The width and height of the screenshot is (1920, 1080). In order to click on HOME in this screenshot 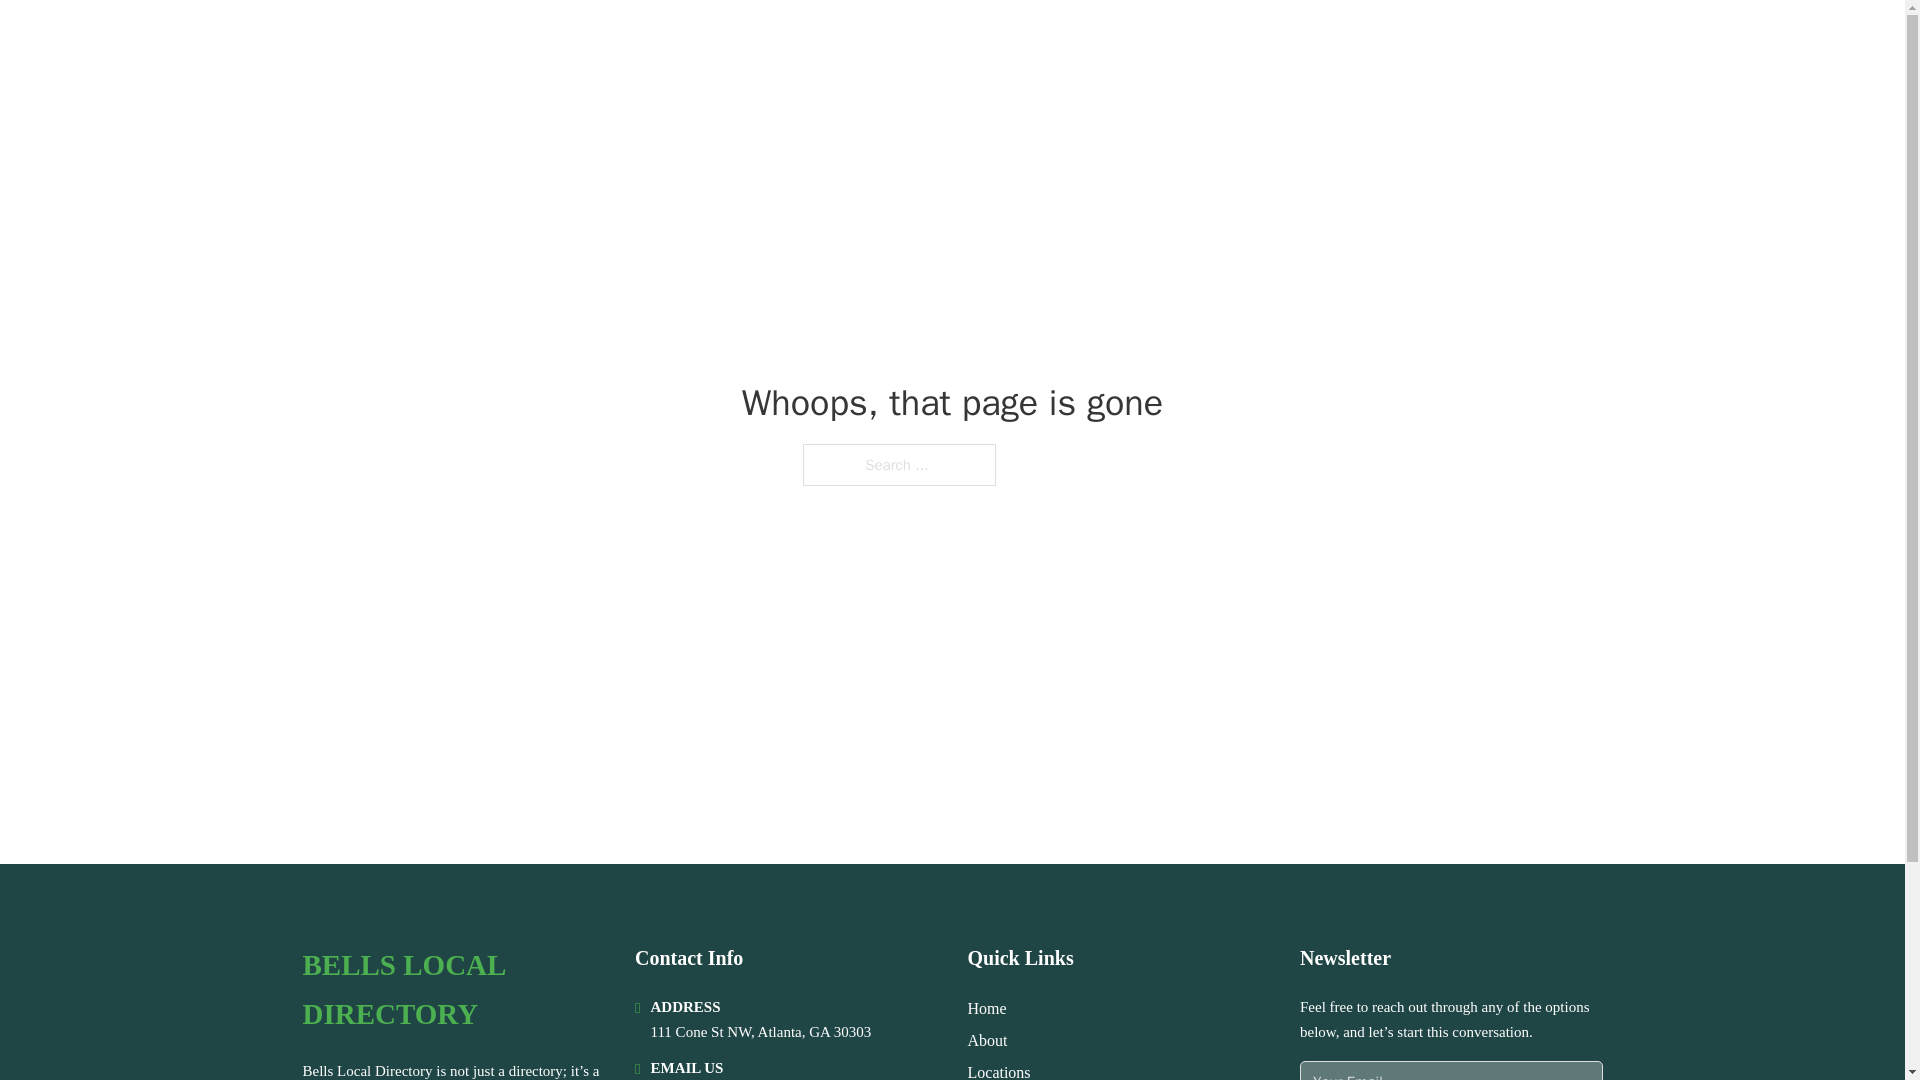, I will do `click(1352, 42)`.